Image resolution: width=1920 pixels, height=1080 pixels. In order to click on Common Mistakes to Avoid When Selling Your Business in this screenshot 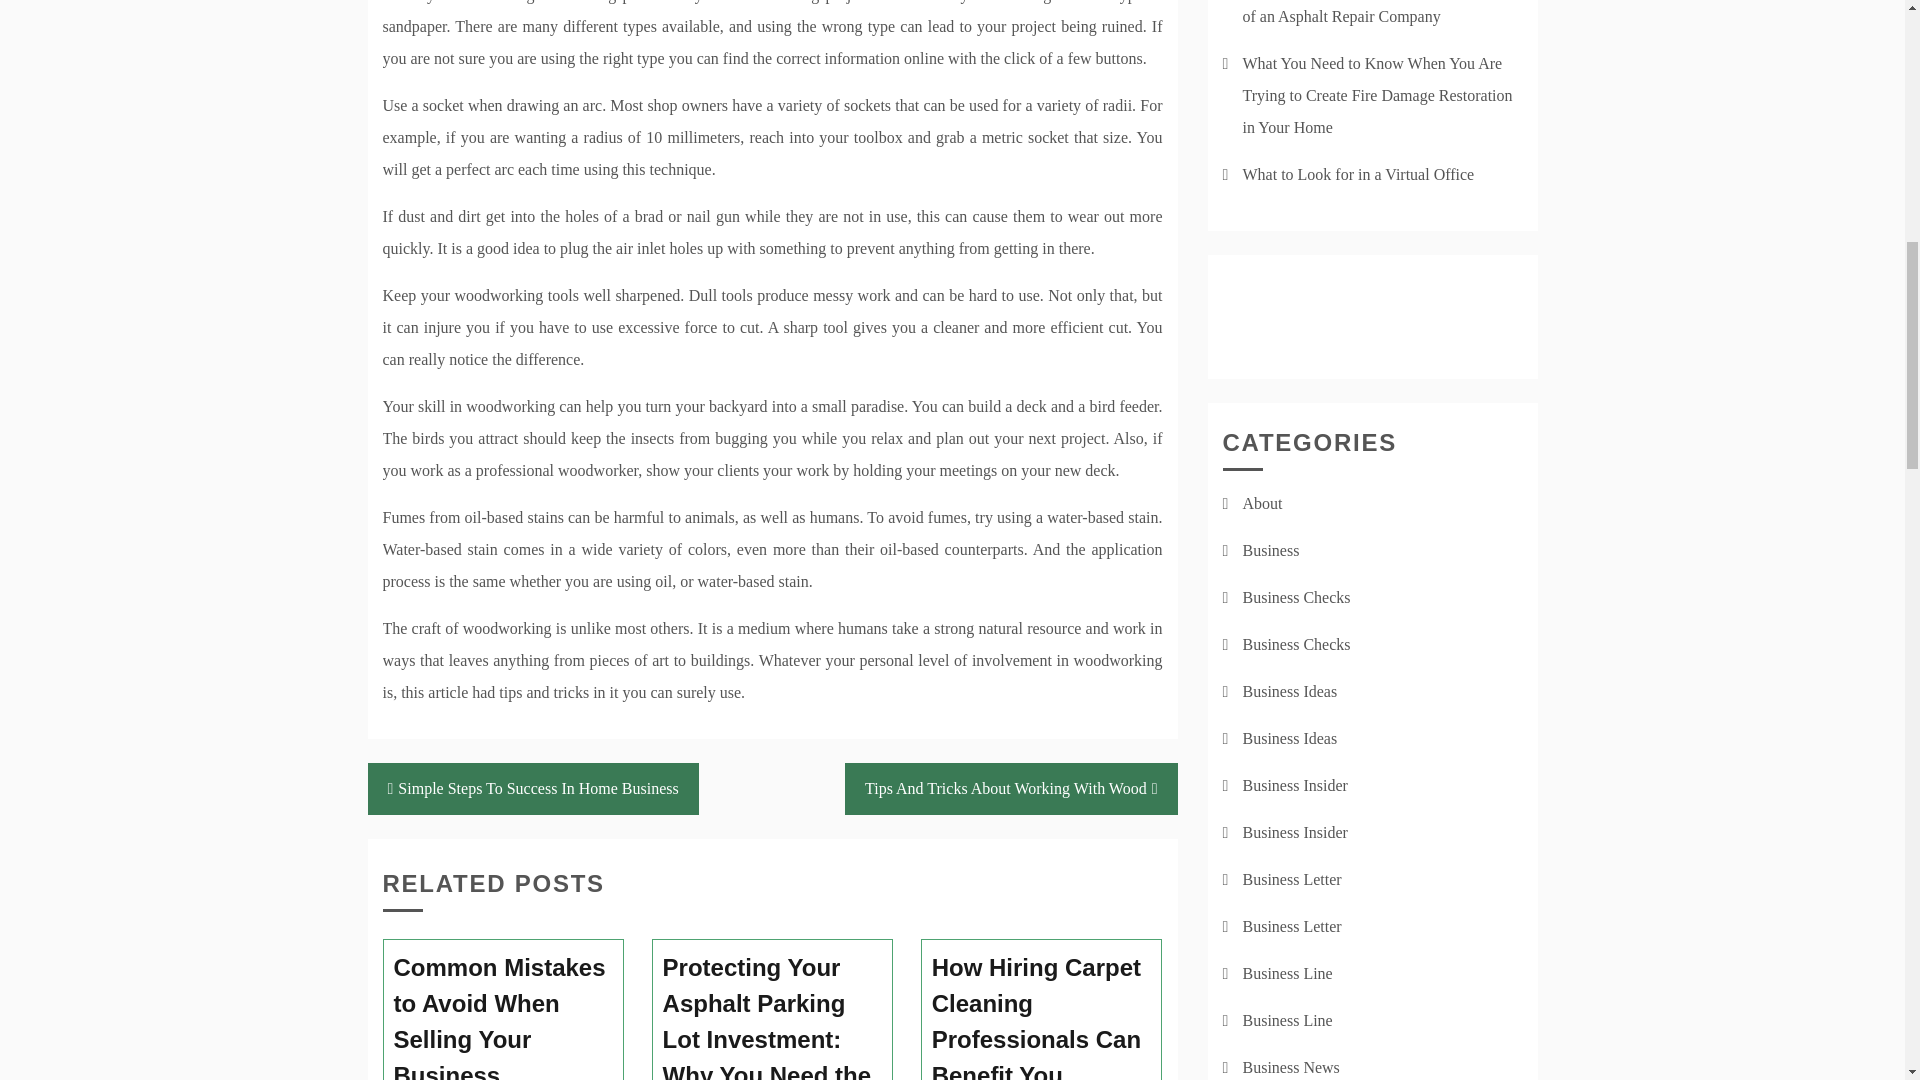, I will do `click(504, 1015)`.